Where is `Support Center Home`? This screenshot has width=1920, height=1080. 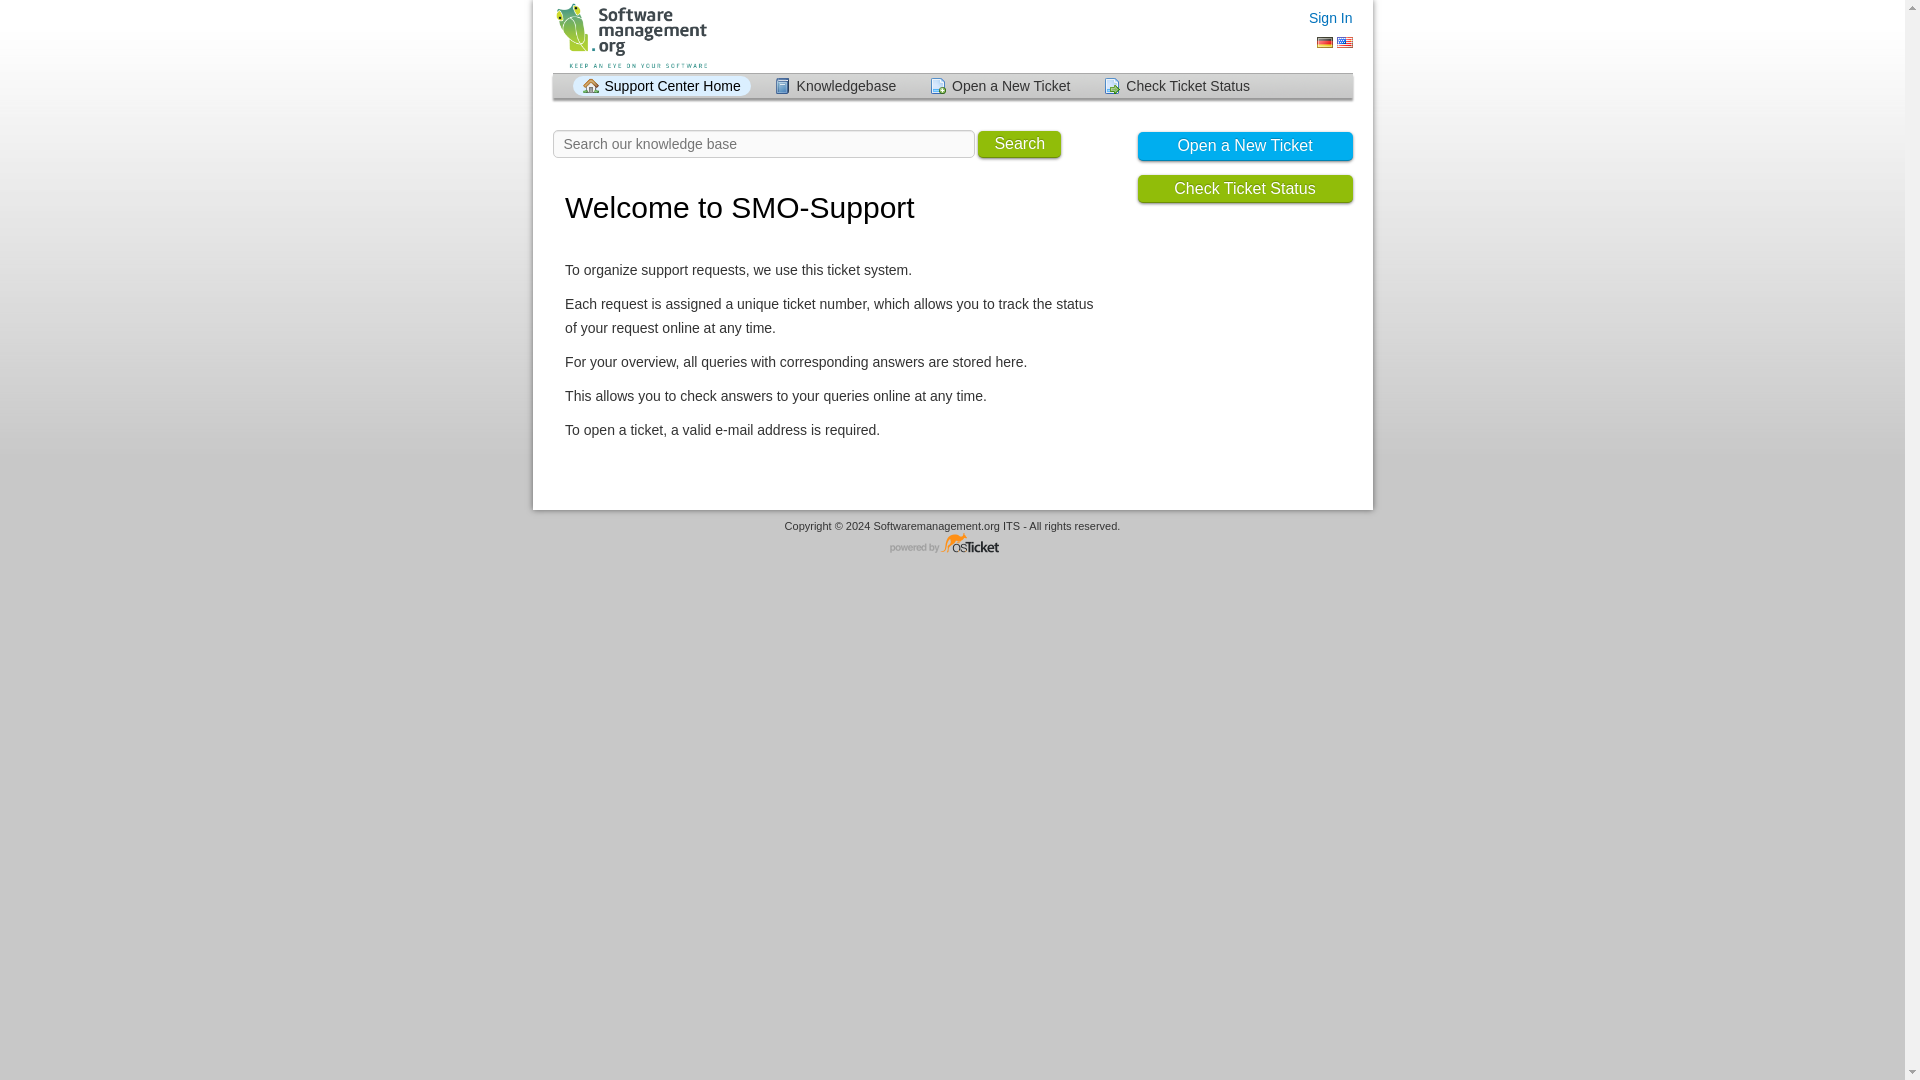 Support Center Home is located at coordinates (661, 86).